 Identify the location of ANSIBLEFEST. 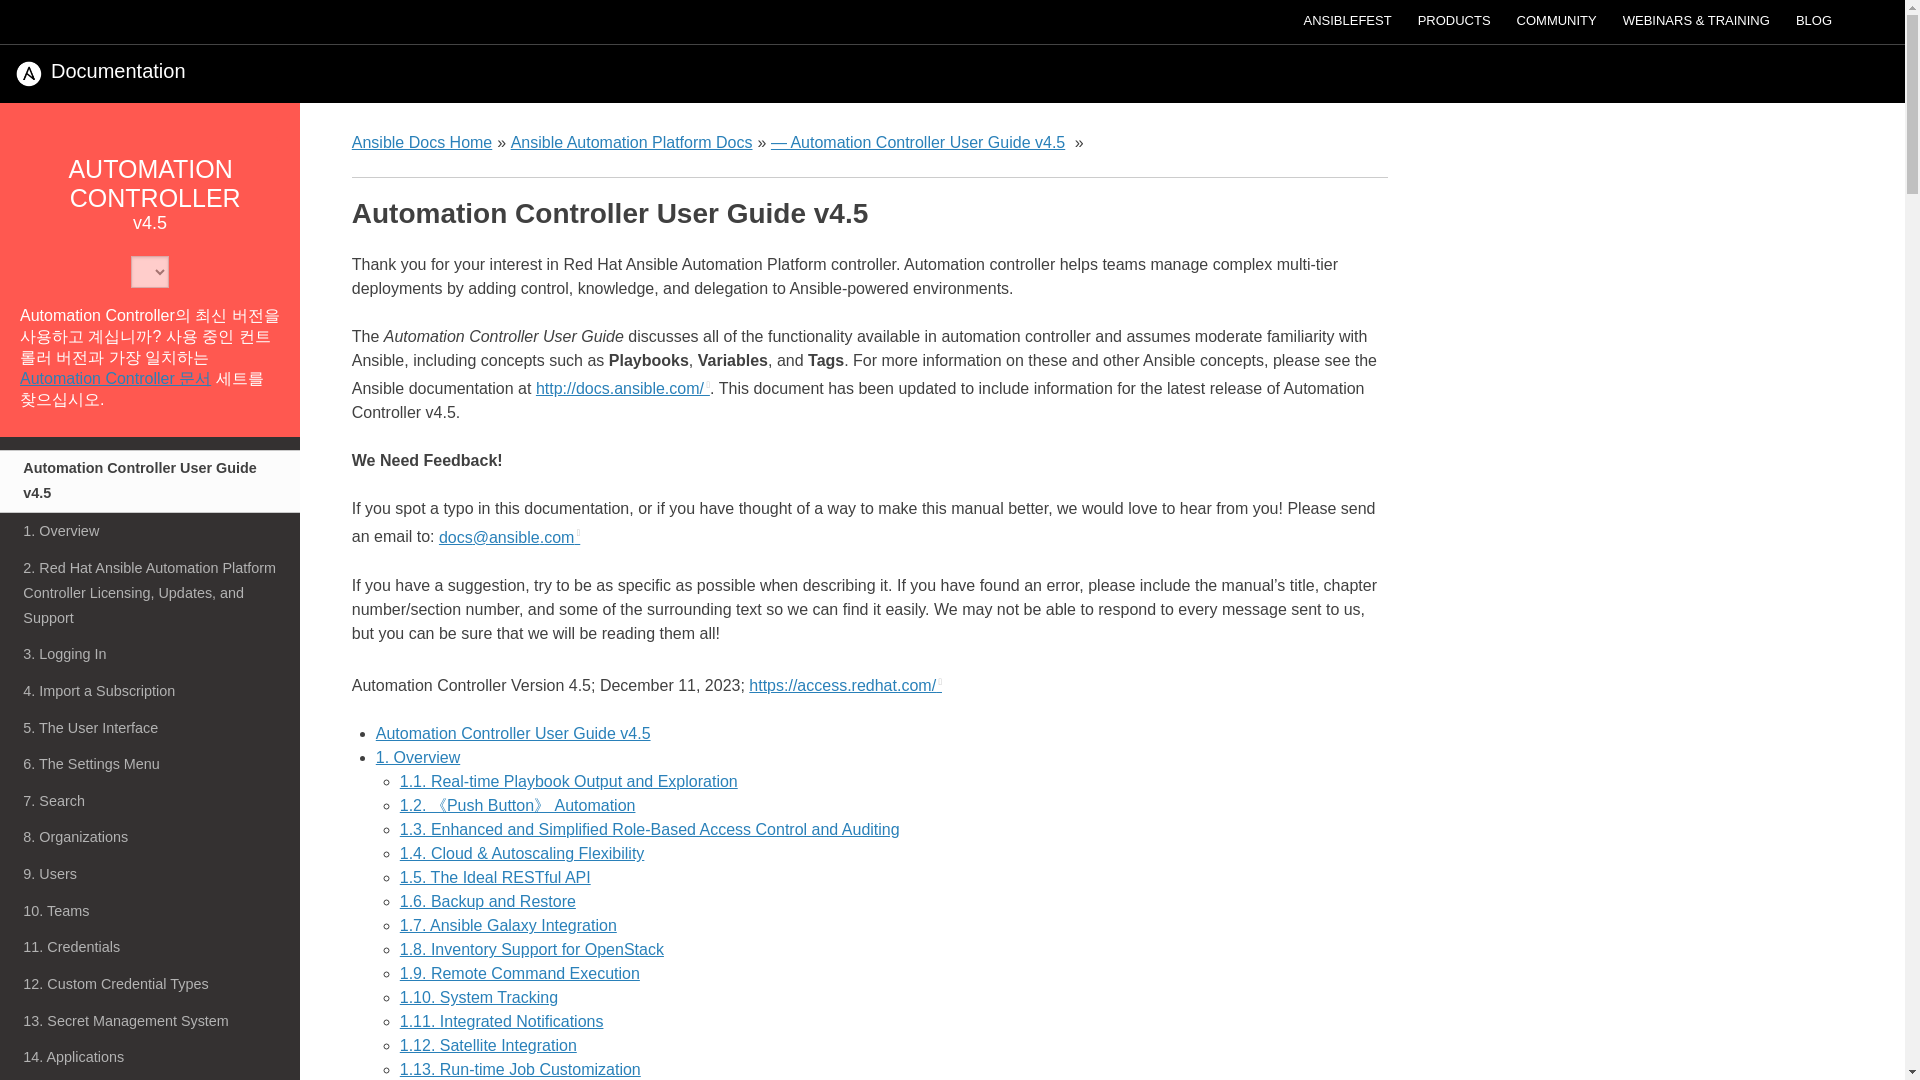
(1346, 20).